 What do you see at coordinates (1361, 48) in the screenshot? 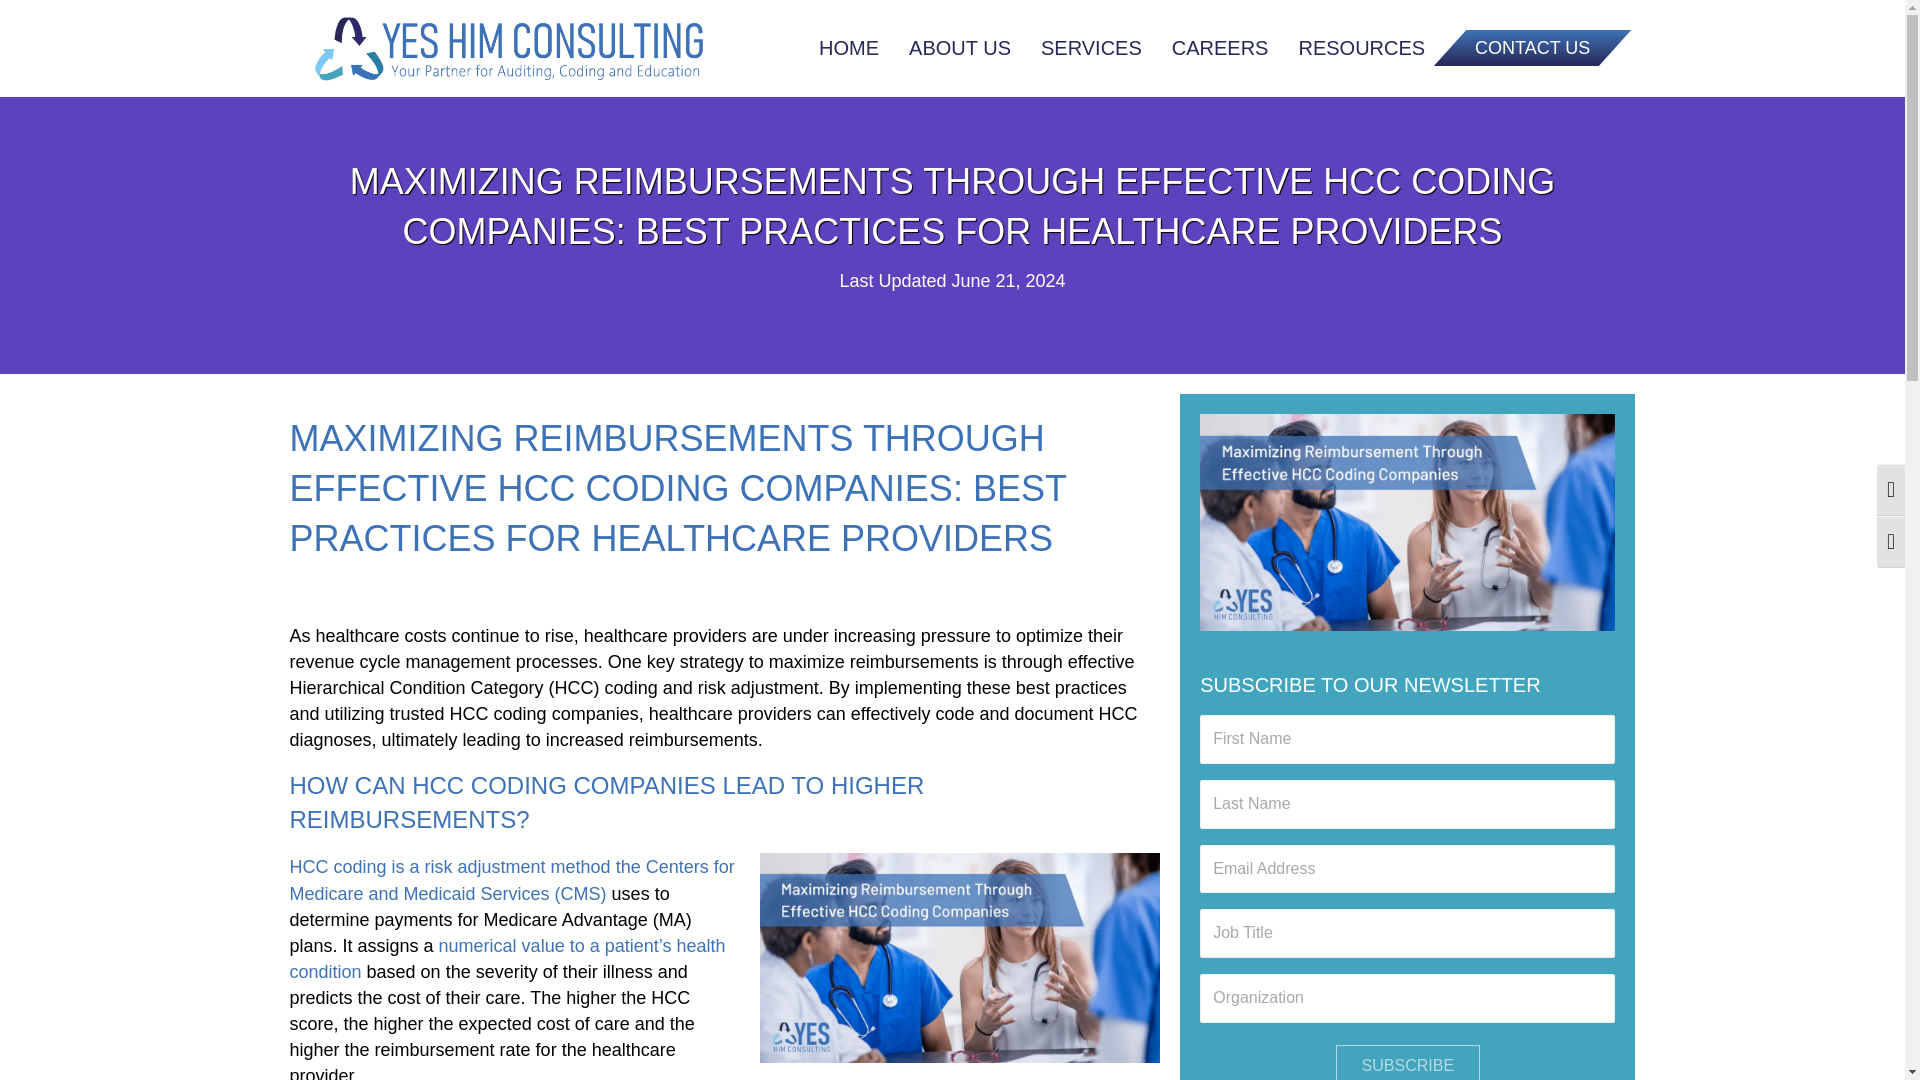
I see `RESOURCES` at bounding box center [1361, 48].